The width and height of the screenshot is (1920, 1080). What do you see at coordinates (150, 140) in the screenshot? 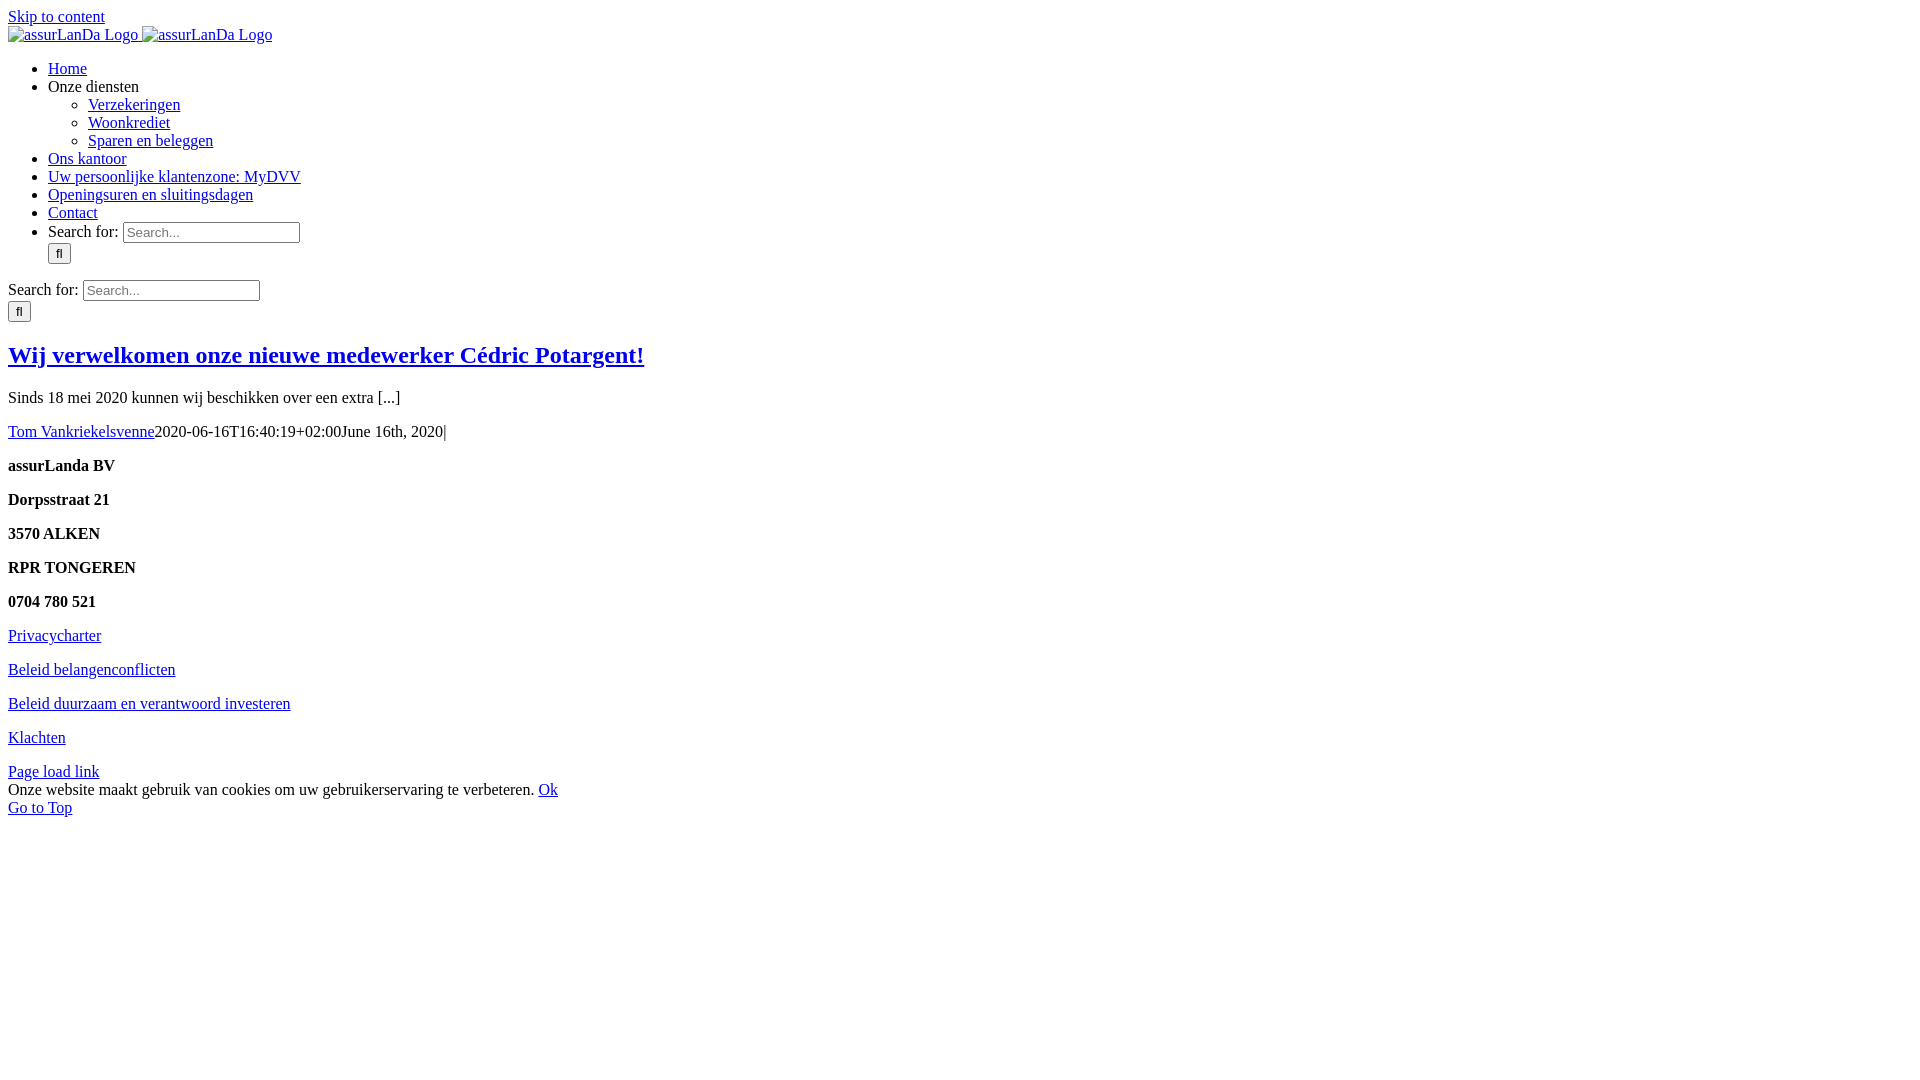
I see `Sparen en beleggen` at bounding box center [150, 140].